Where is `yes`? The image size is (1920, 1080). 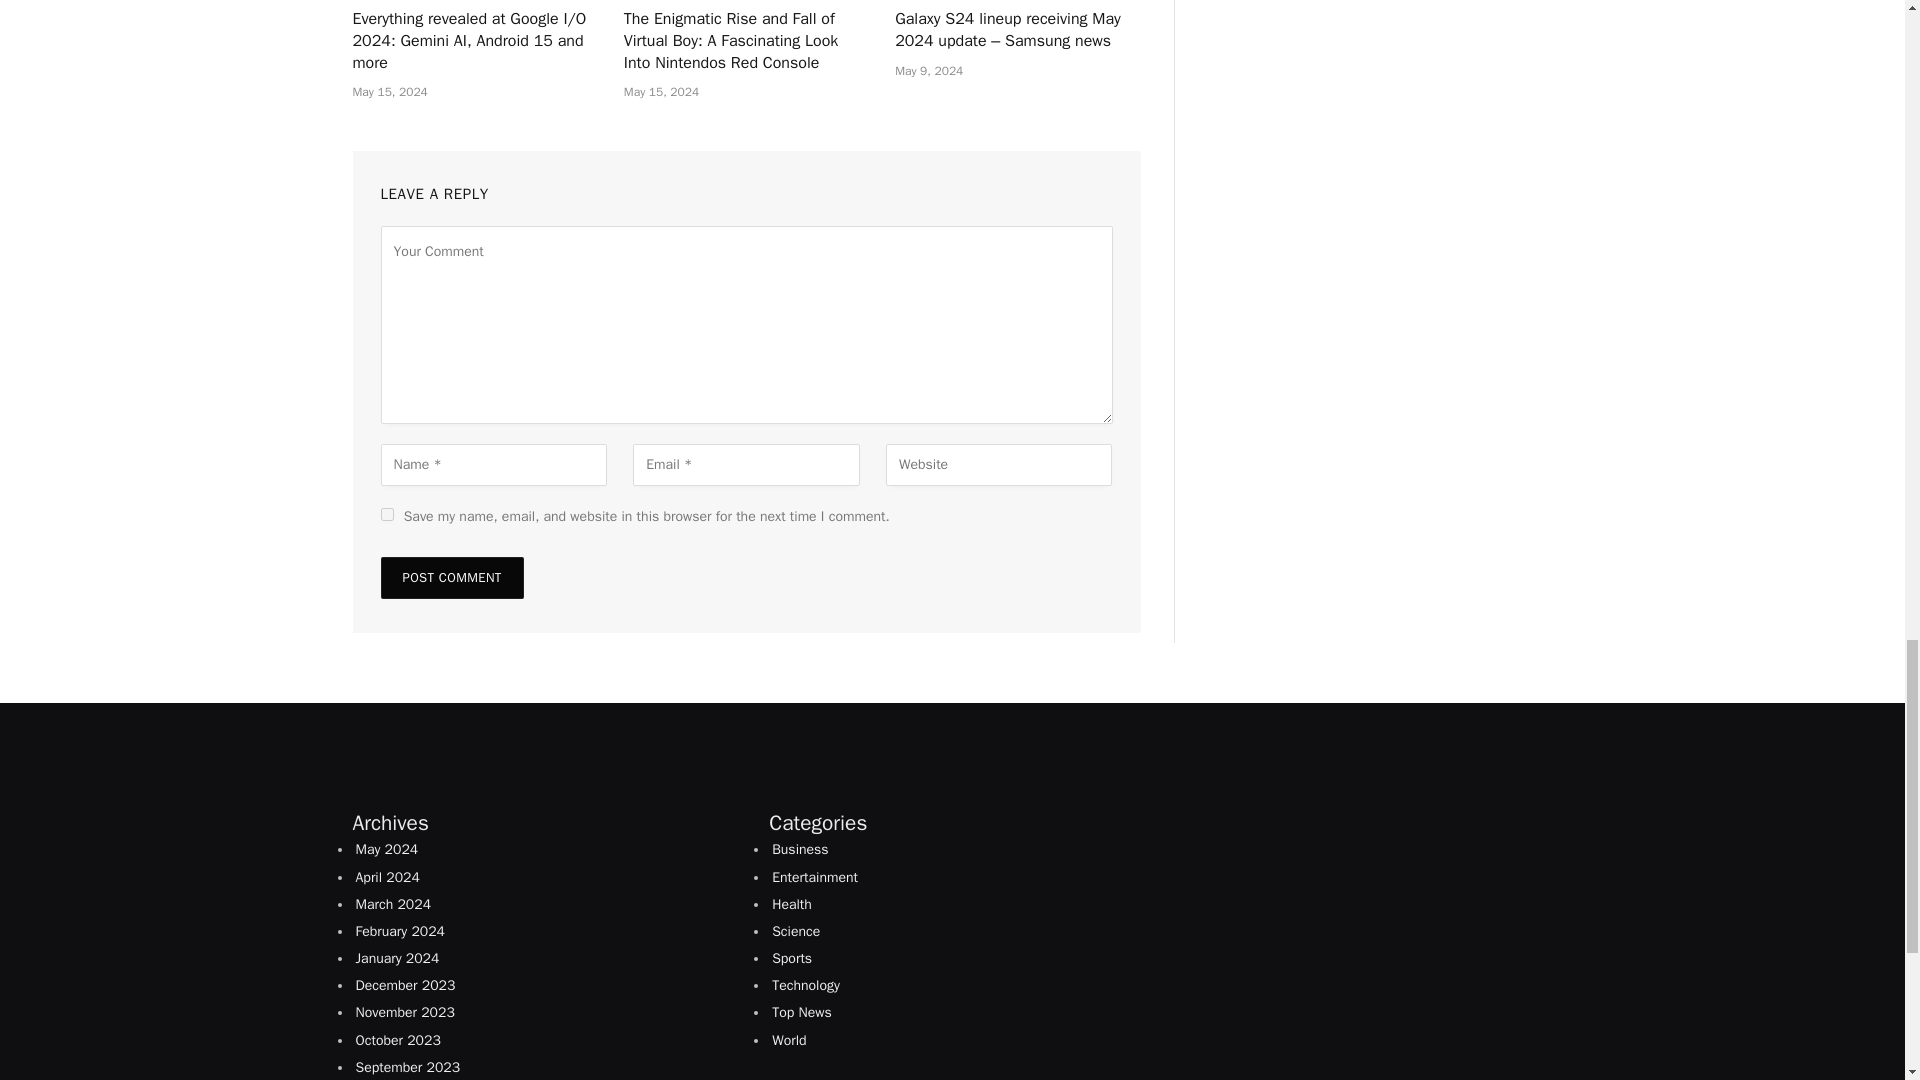 yes is located at coordinates (386, 514).